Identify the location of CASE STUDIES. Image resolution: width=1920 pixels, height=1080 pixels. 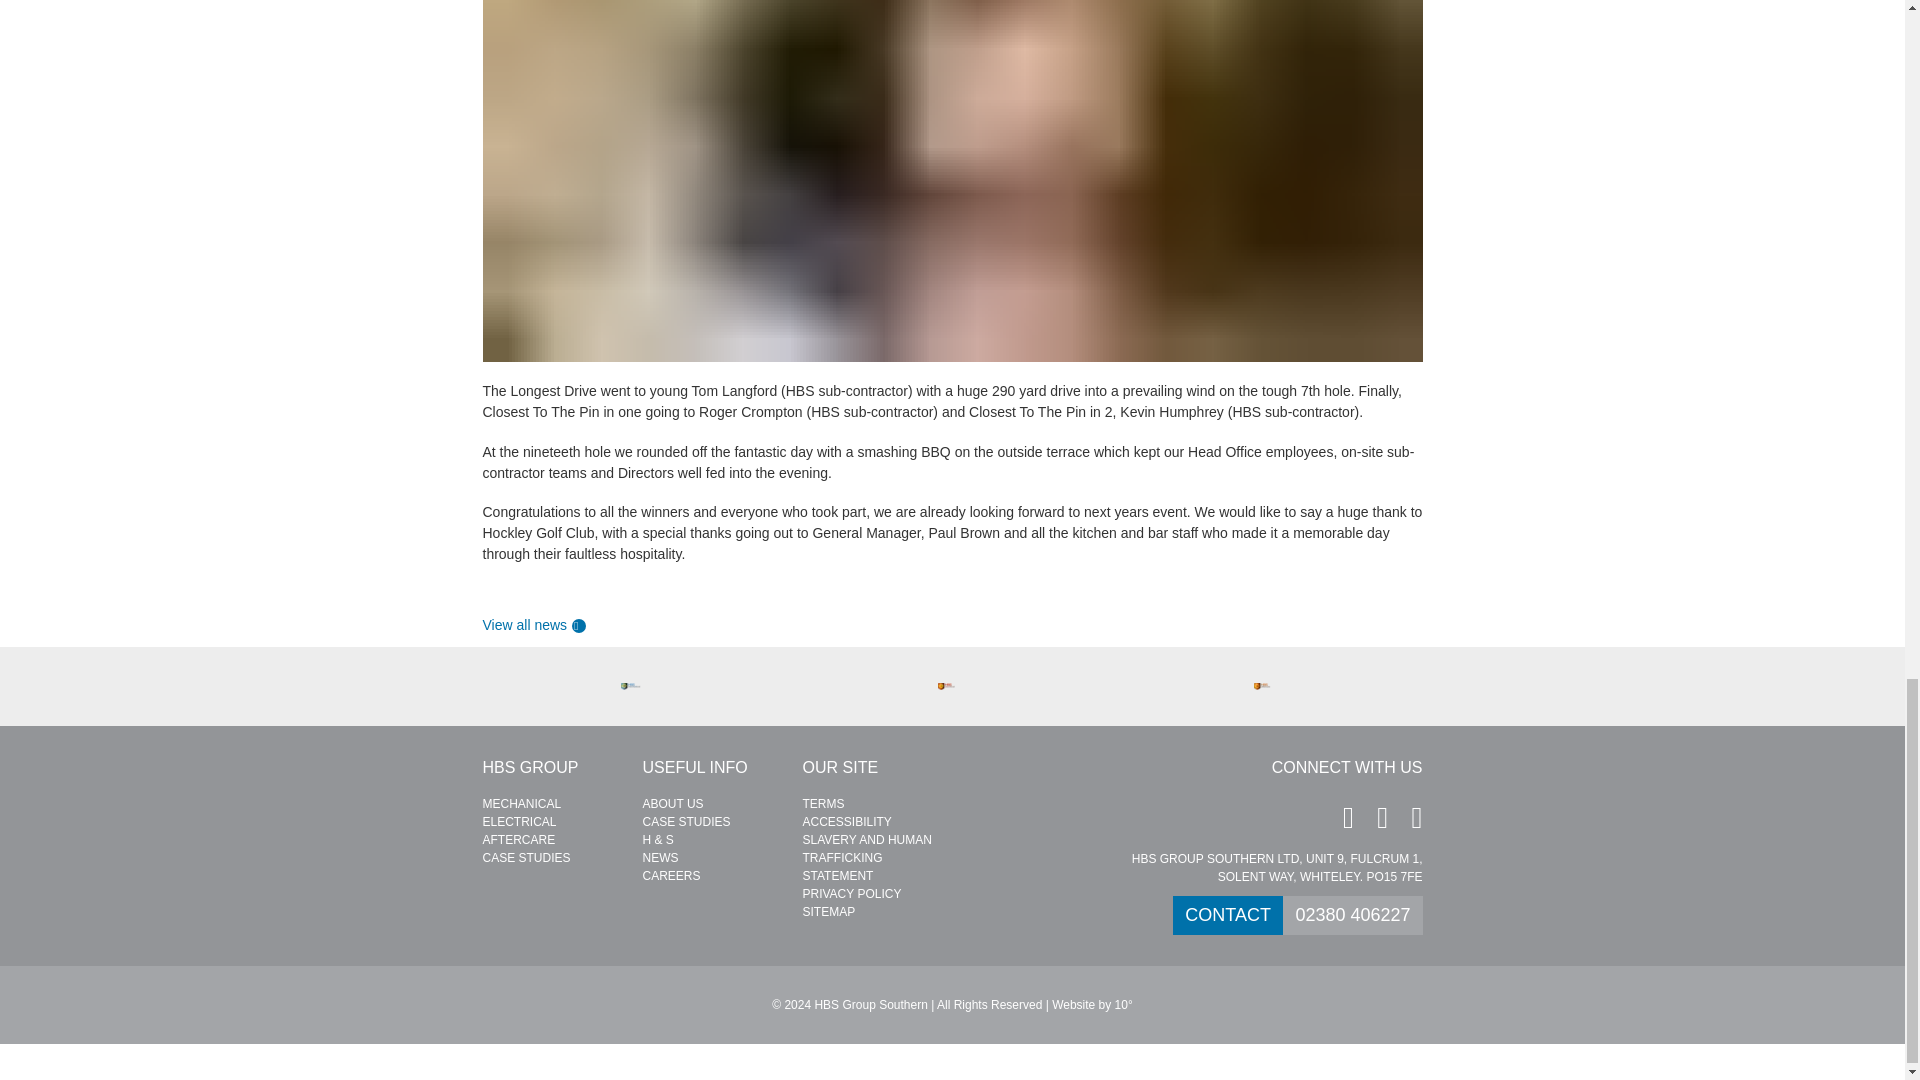
(685, 822).